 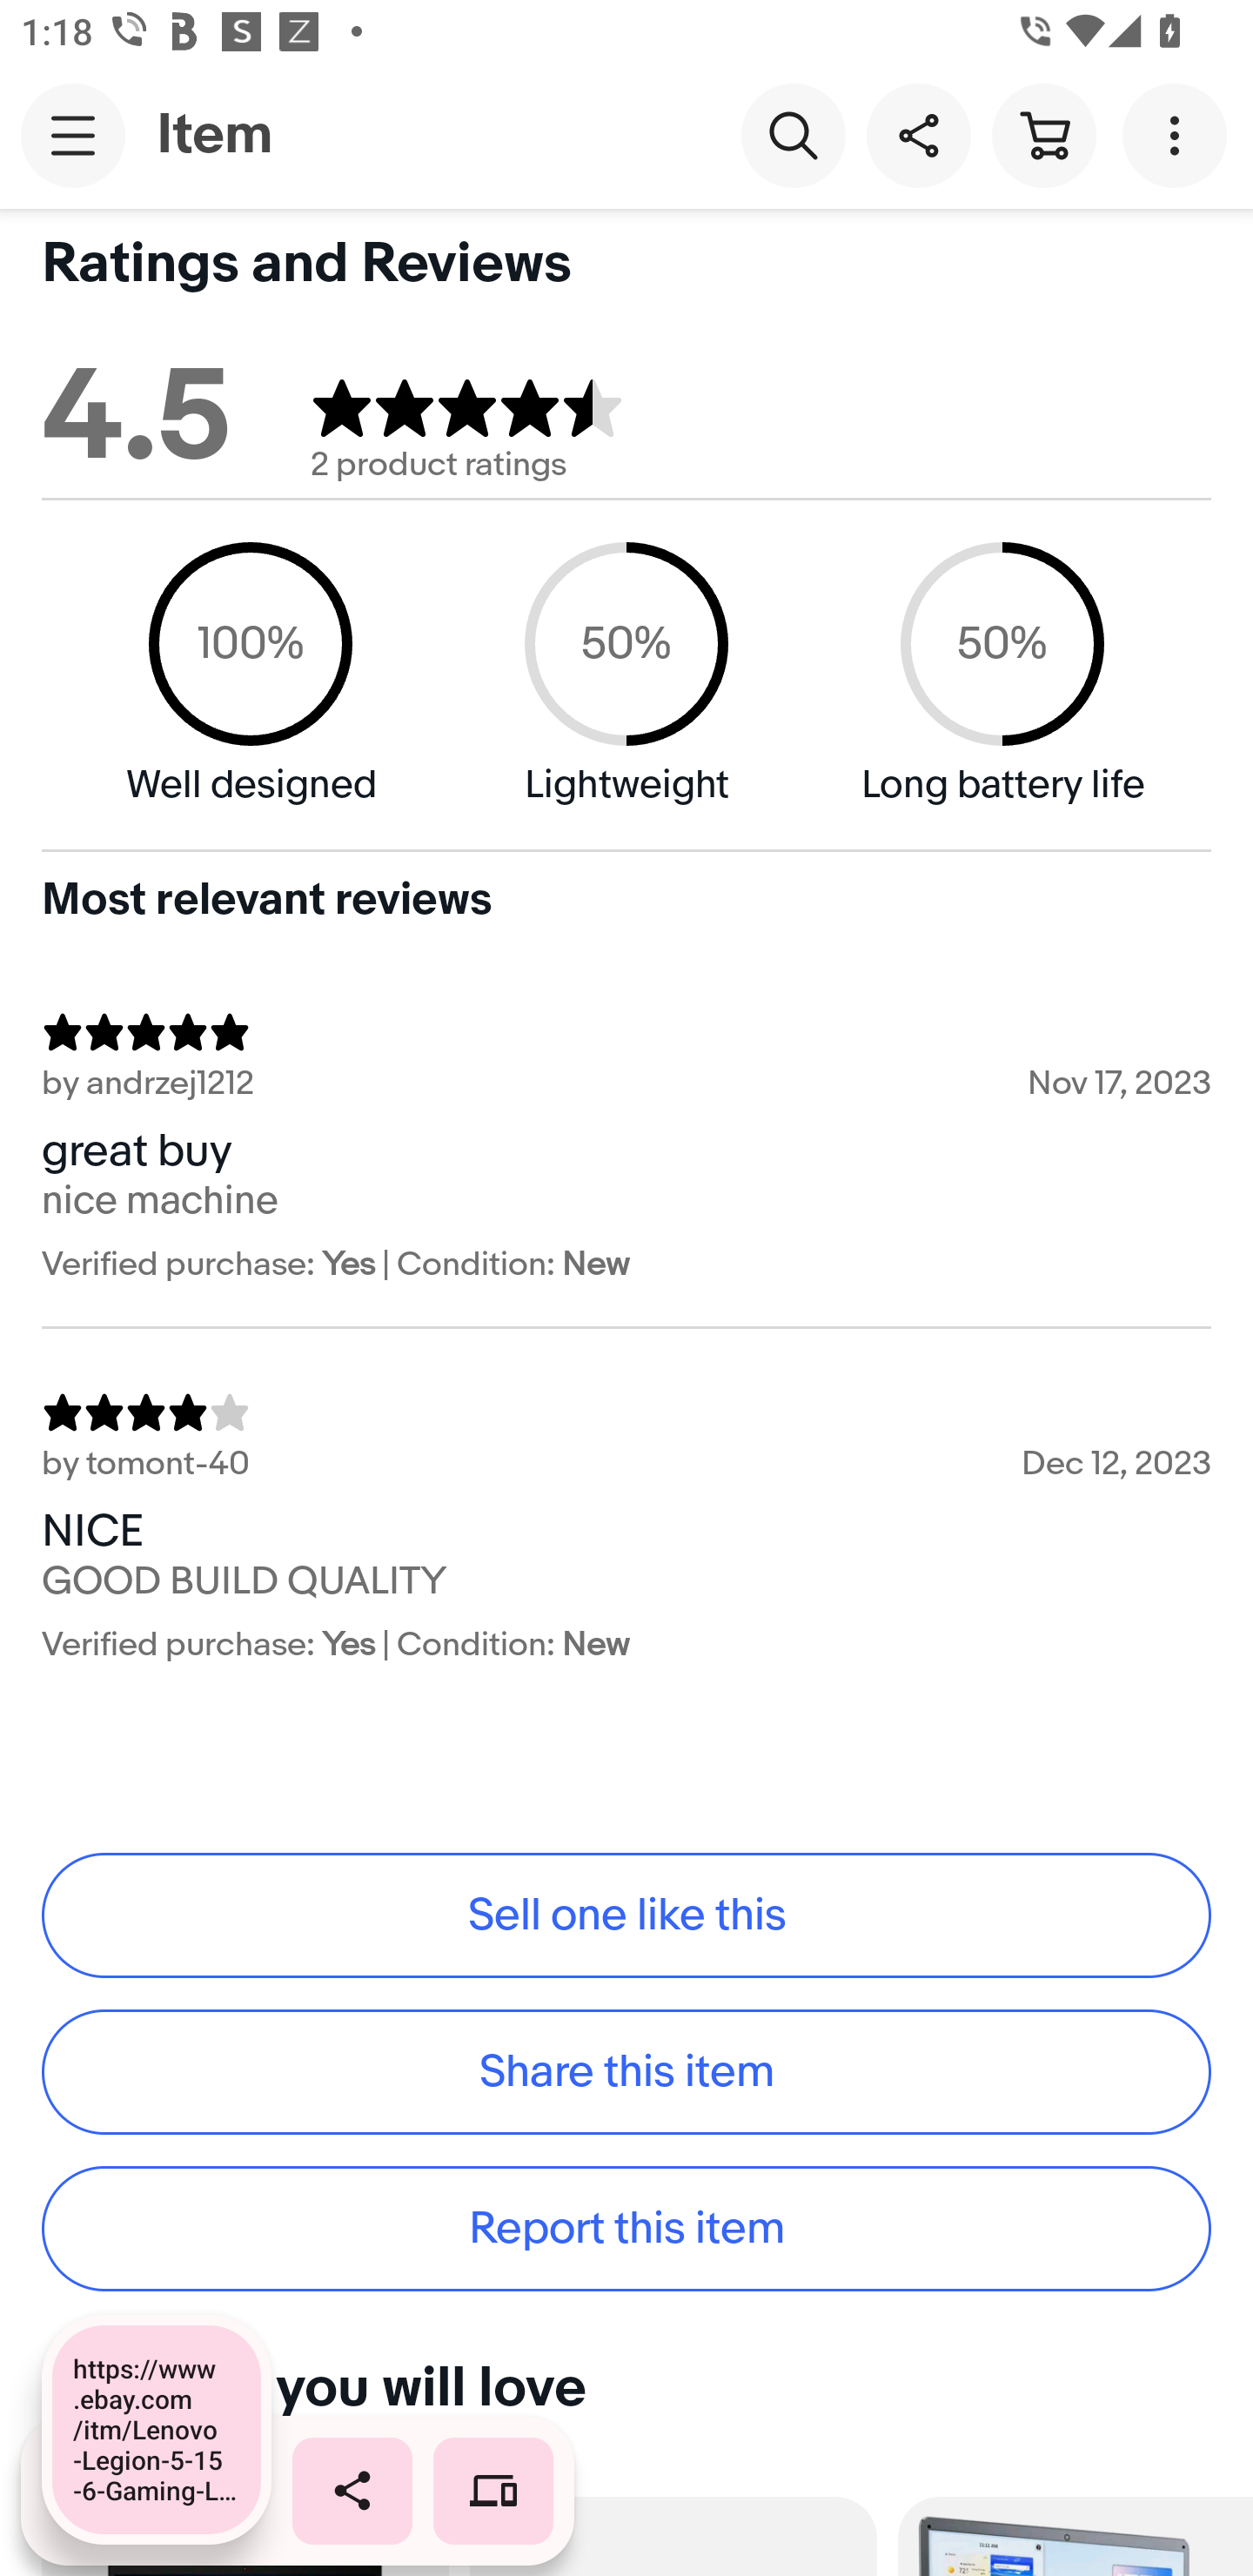 What do you see at coordinates (1180, 134) in the screenshot?
I see `More options` at bounding box center [1180, 134].